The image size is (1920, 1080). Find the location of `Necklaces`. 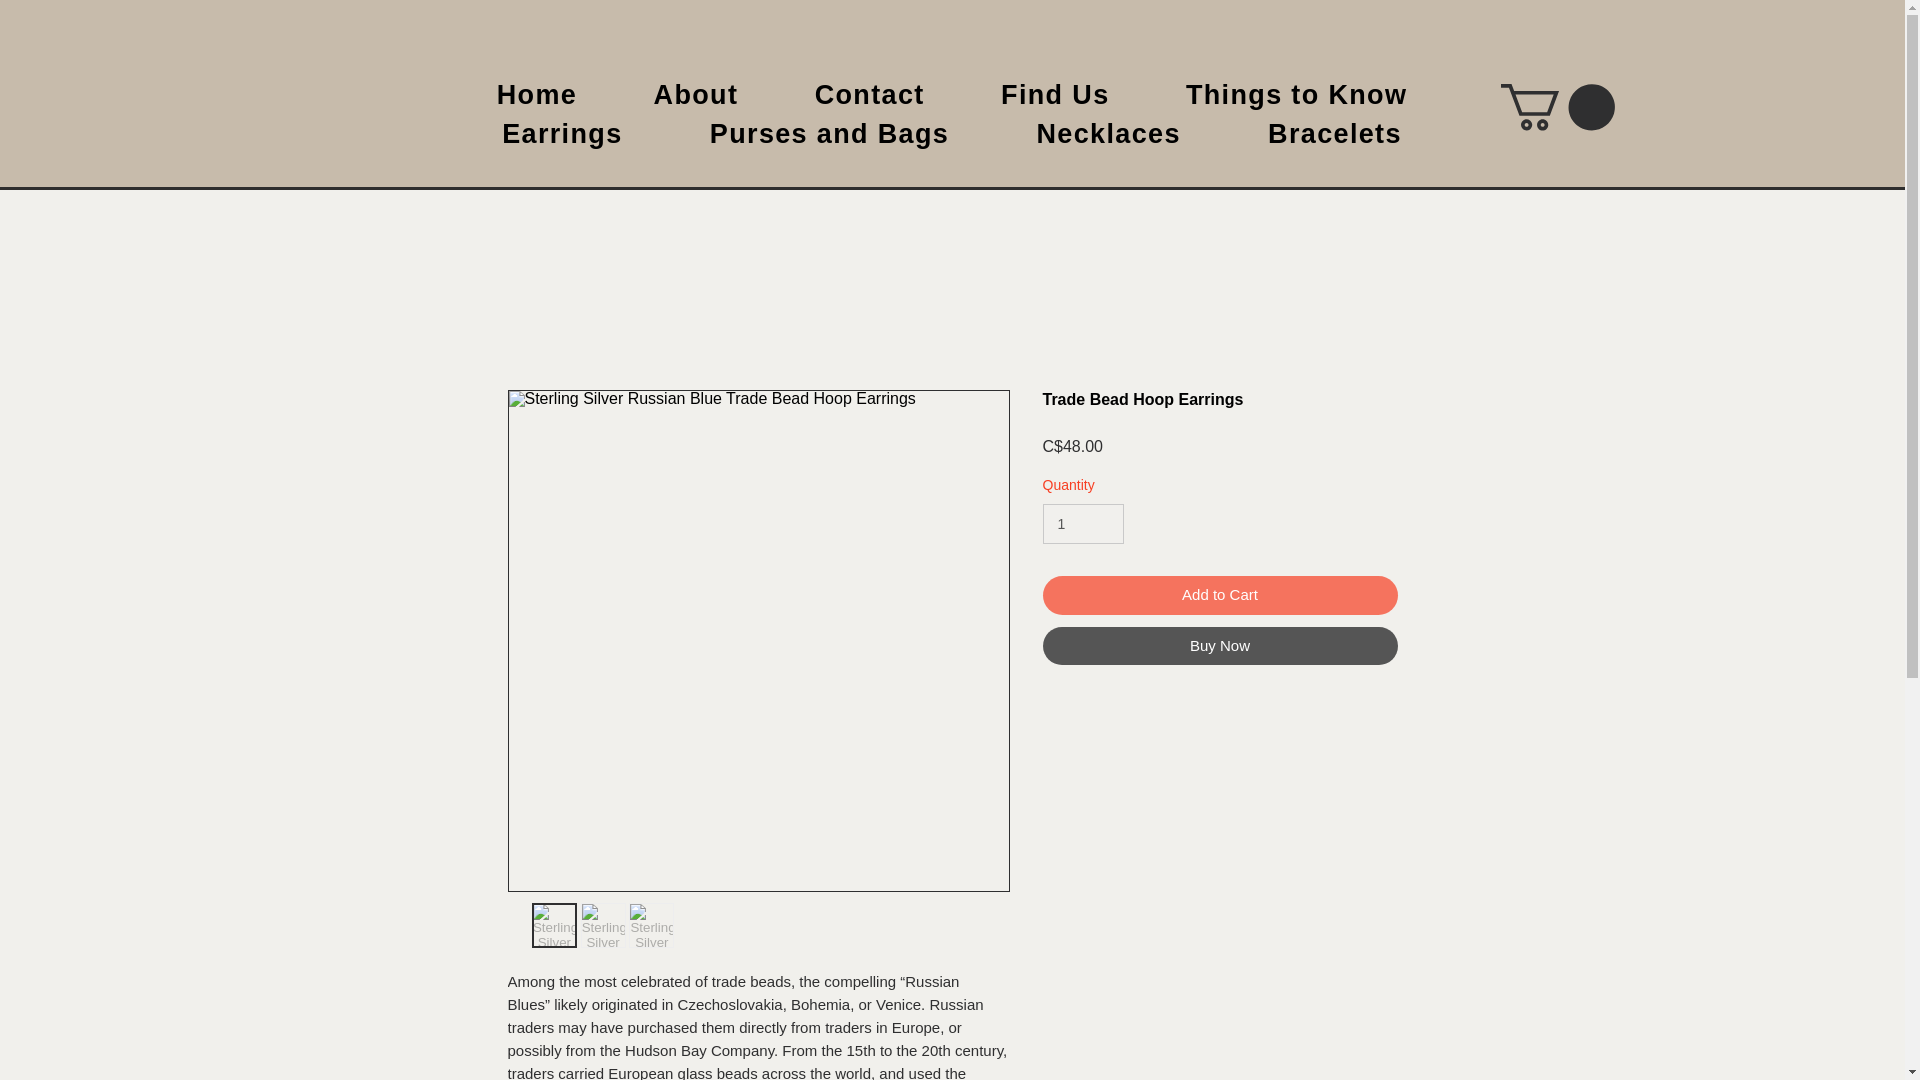

Necklaces is located at coordinates (1108, 134).